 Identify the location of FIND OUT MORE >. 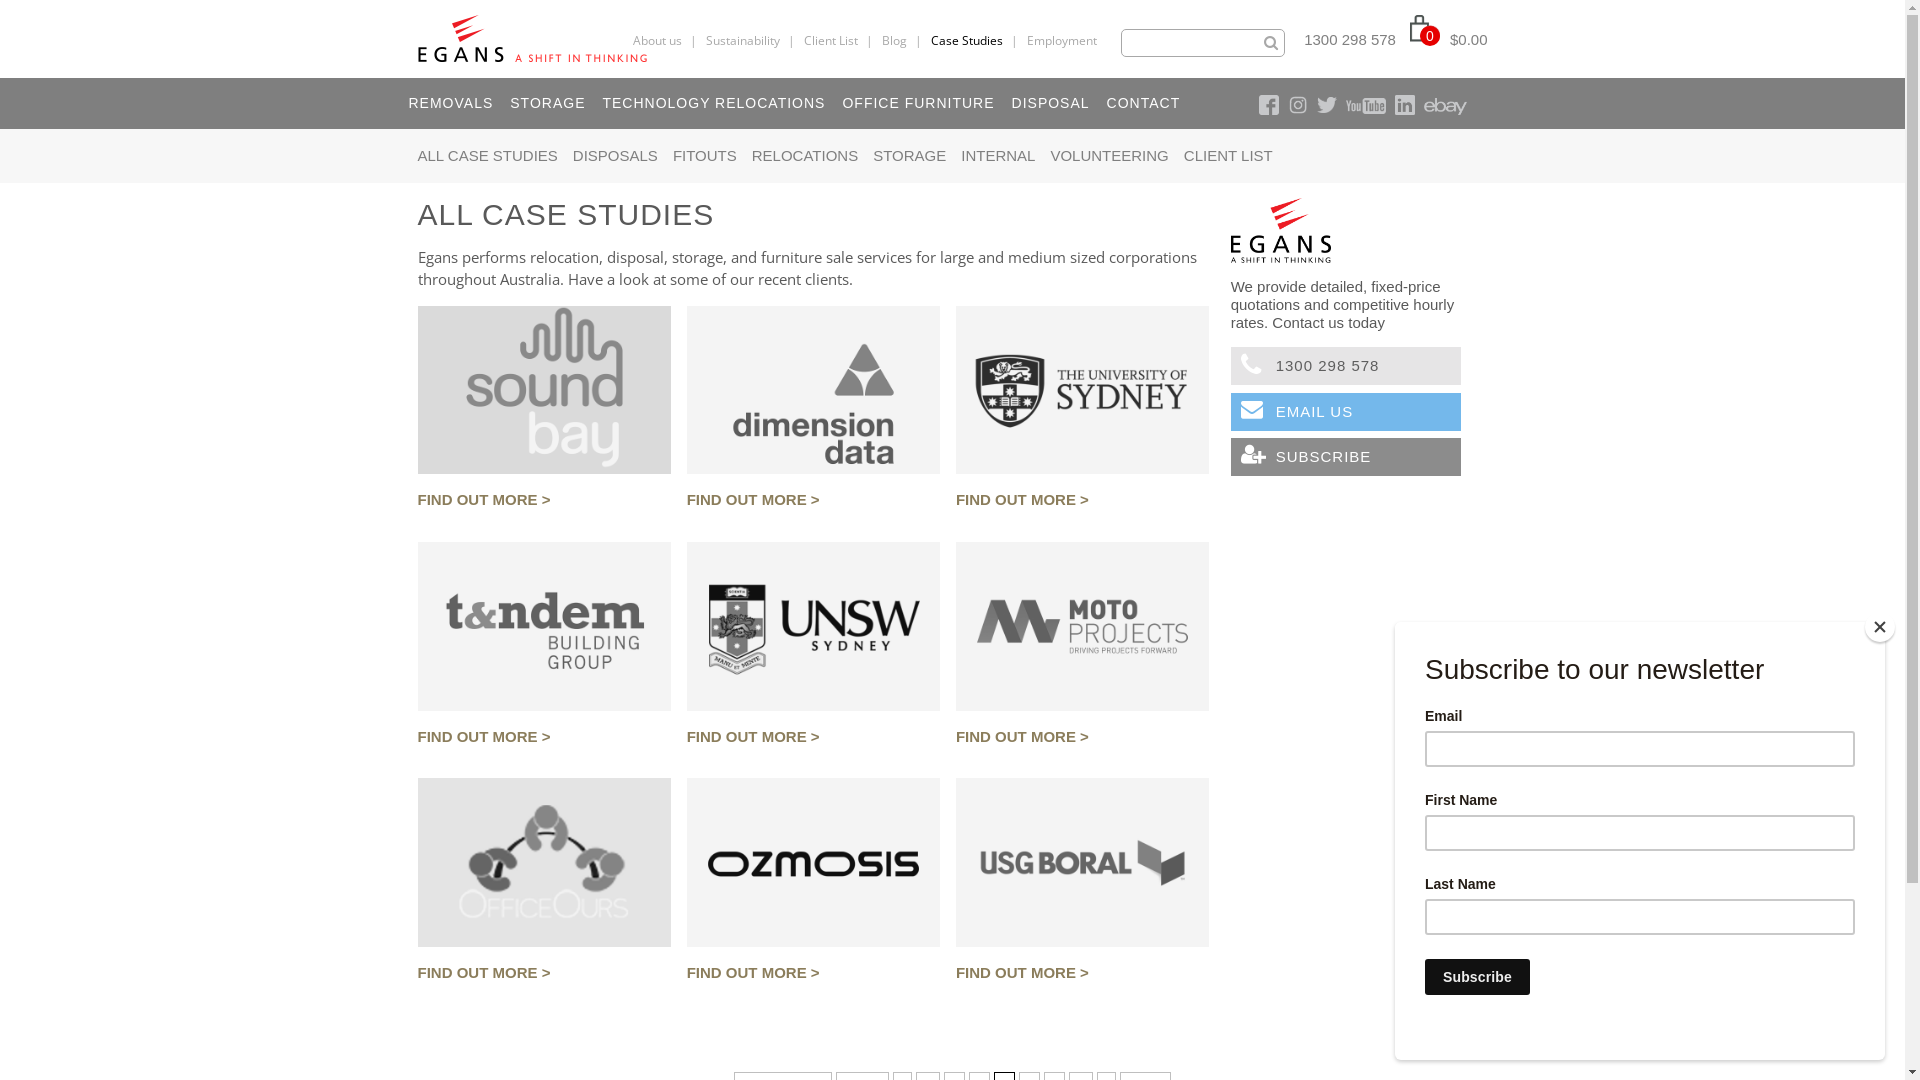
(1082, 974).